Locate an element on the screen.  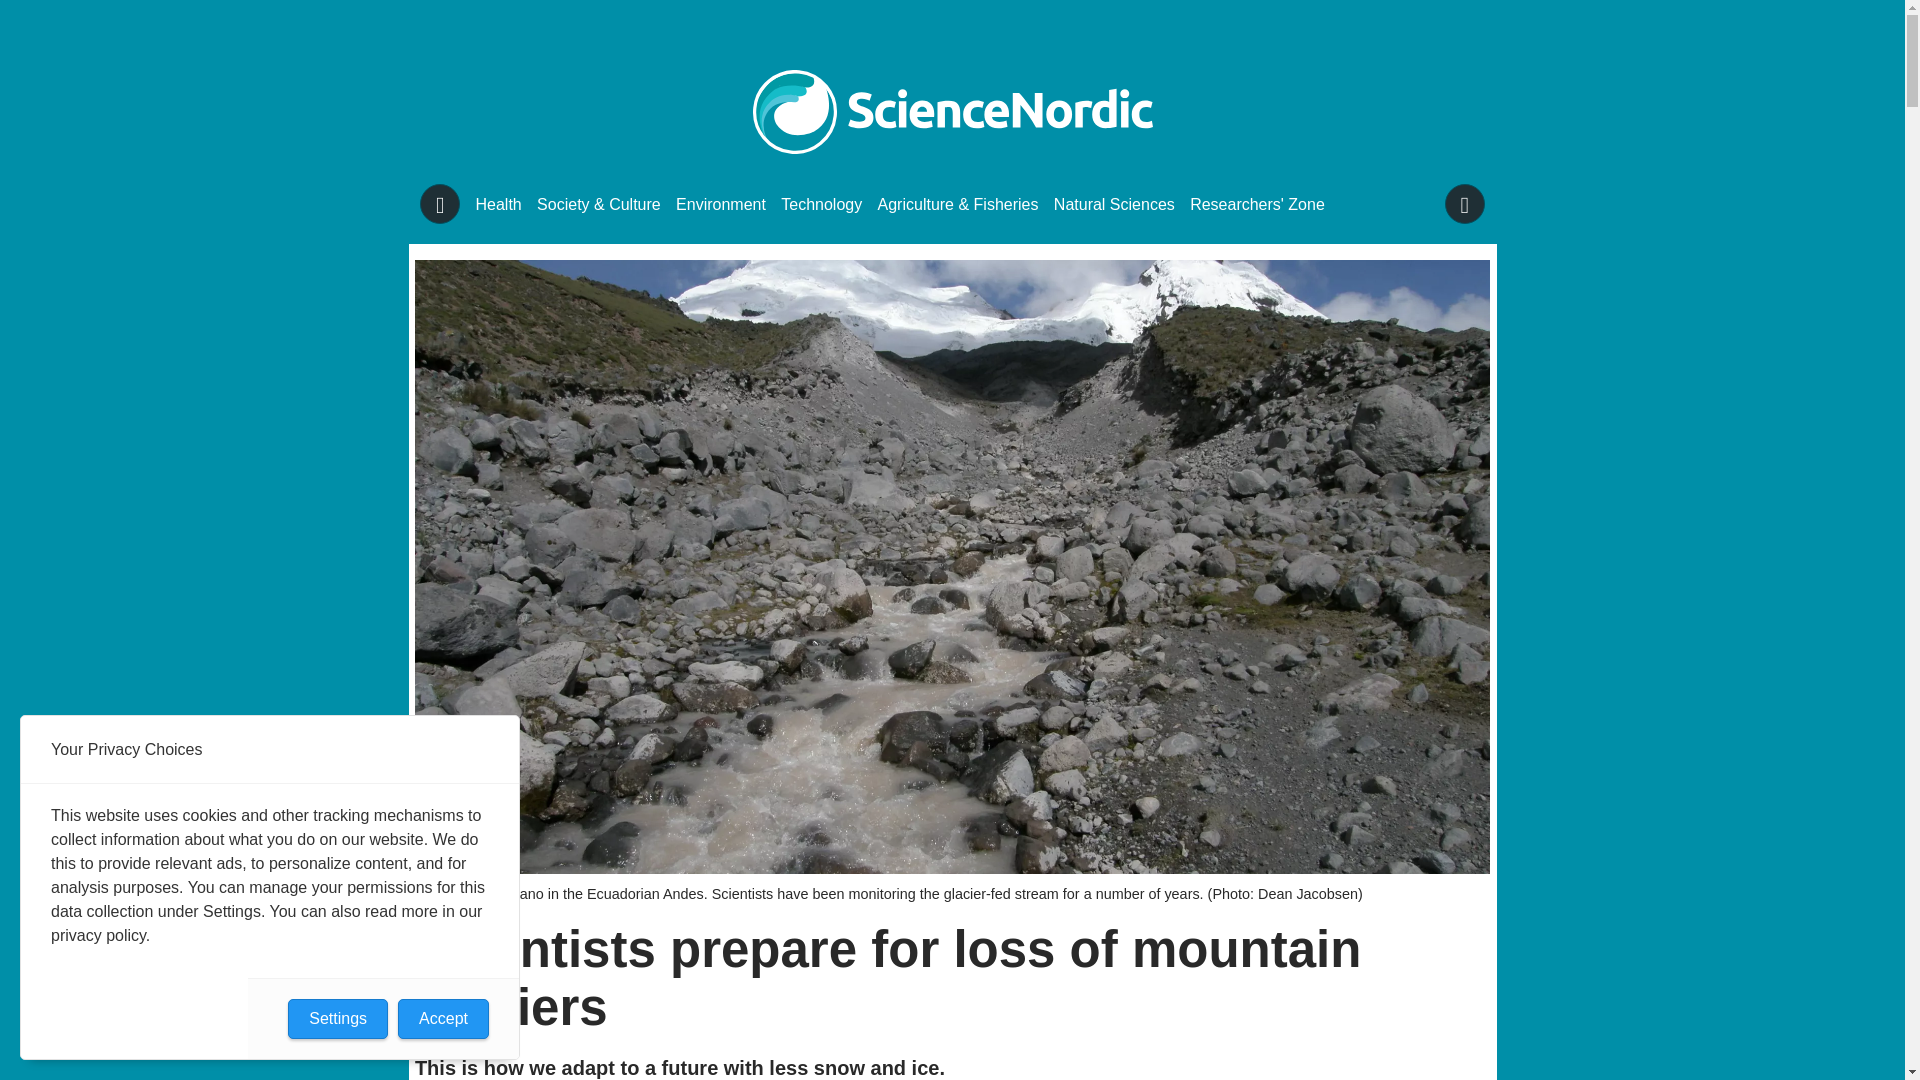
Health is located at coordinates (499, 204).